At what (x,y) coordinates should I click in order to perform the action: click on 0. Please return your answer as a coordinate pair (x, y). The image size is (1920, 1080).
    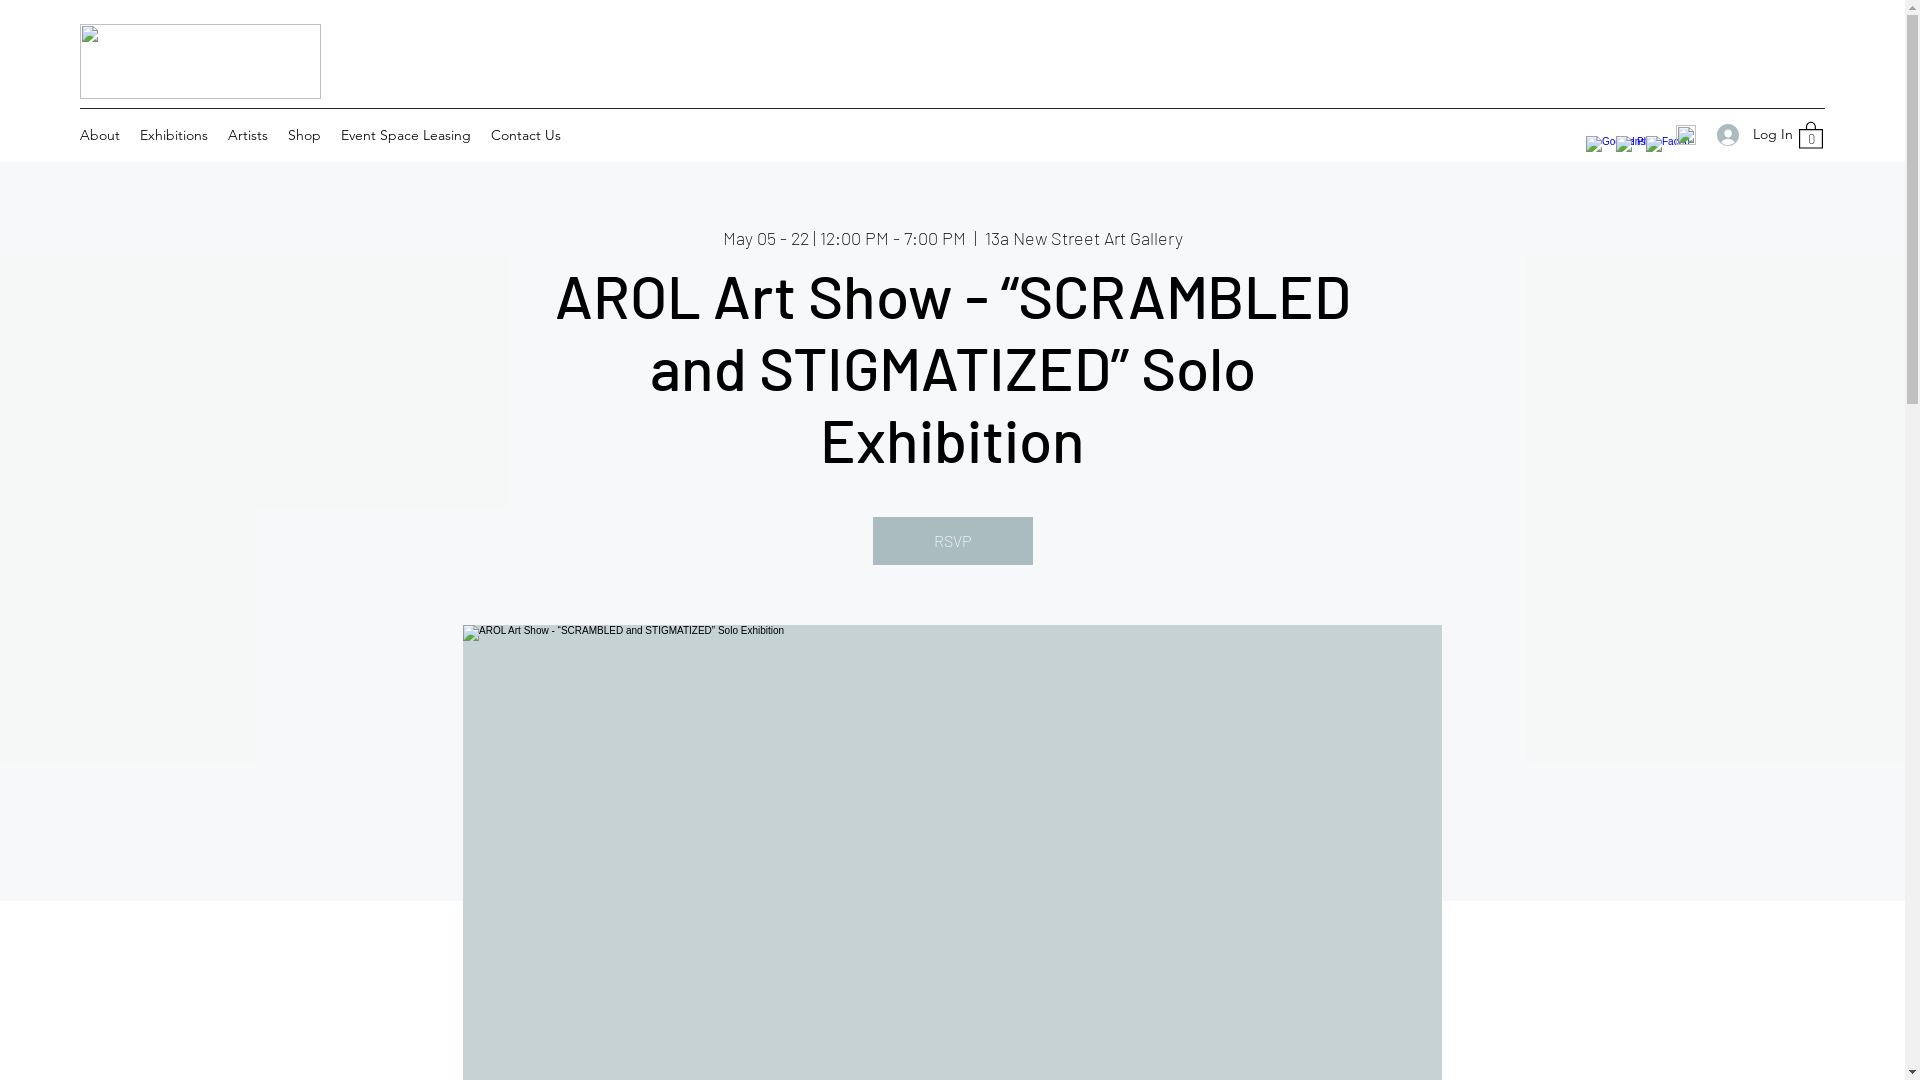
    Looking at the image, I should click on (1811, 134).